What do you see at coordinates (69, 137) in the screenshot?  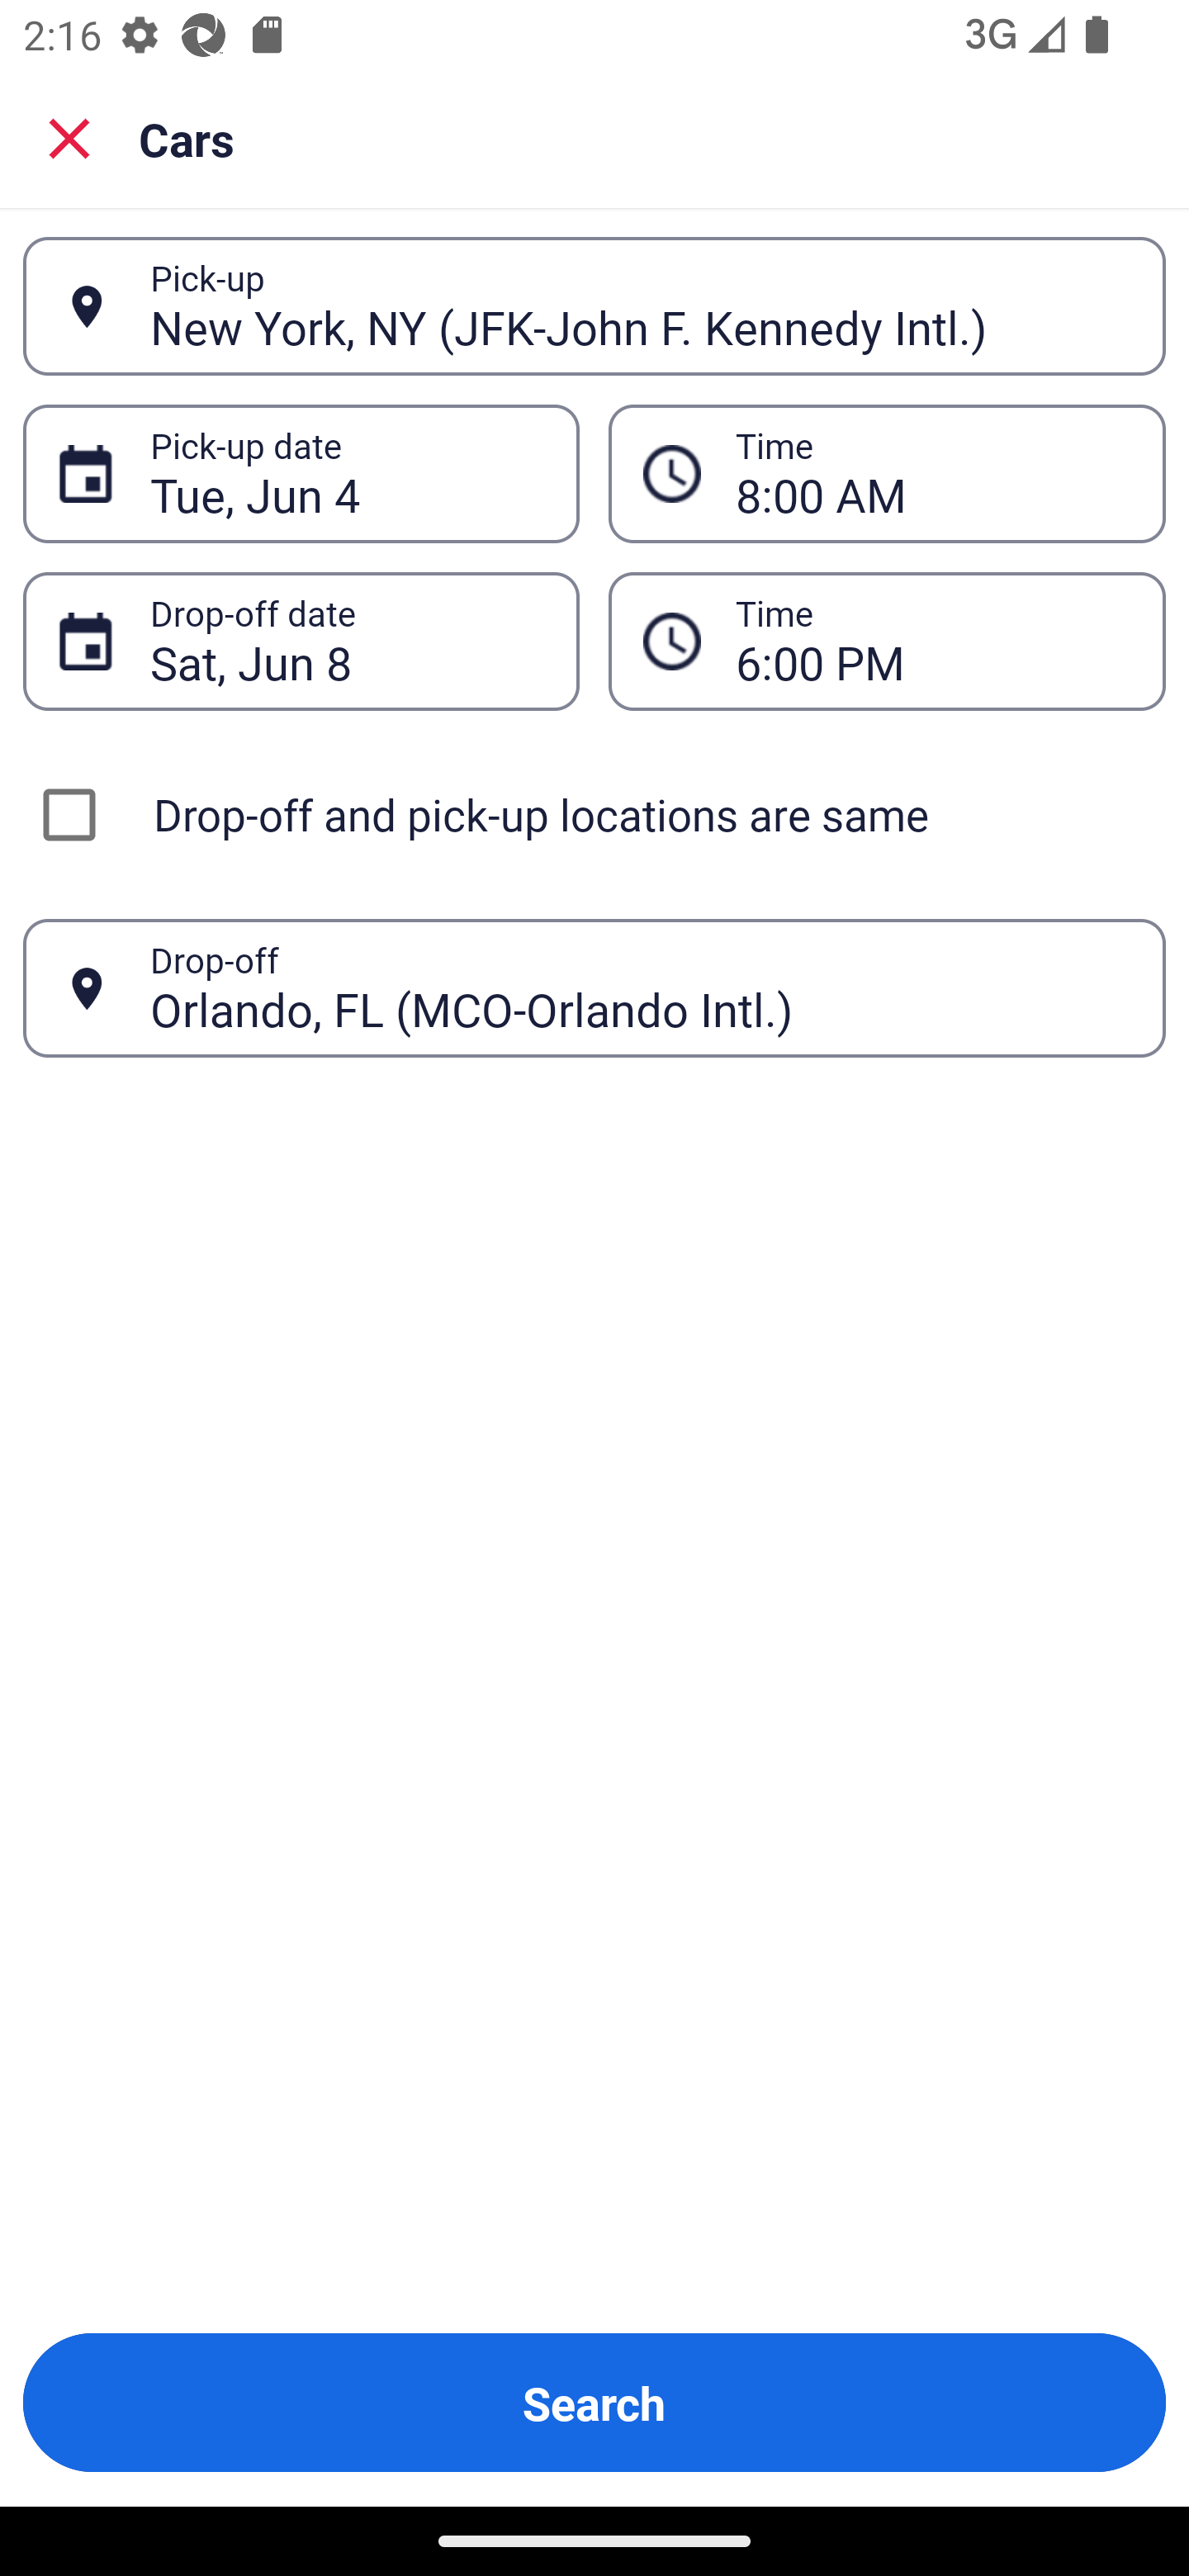 I see `Close search screen` at bounding box center [69, 137].